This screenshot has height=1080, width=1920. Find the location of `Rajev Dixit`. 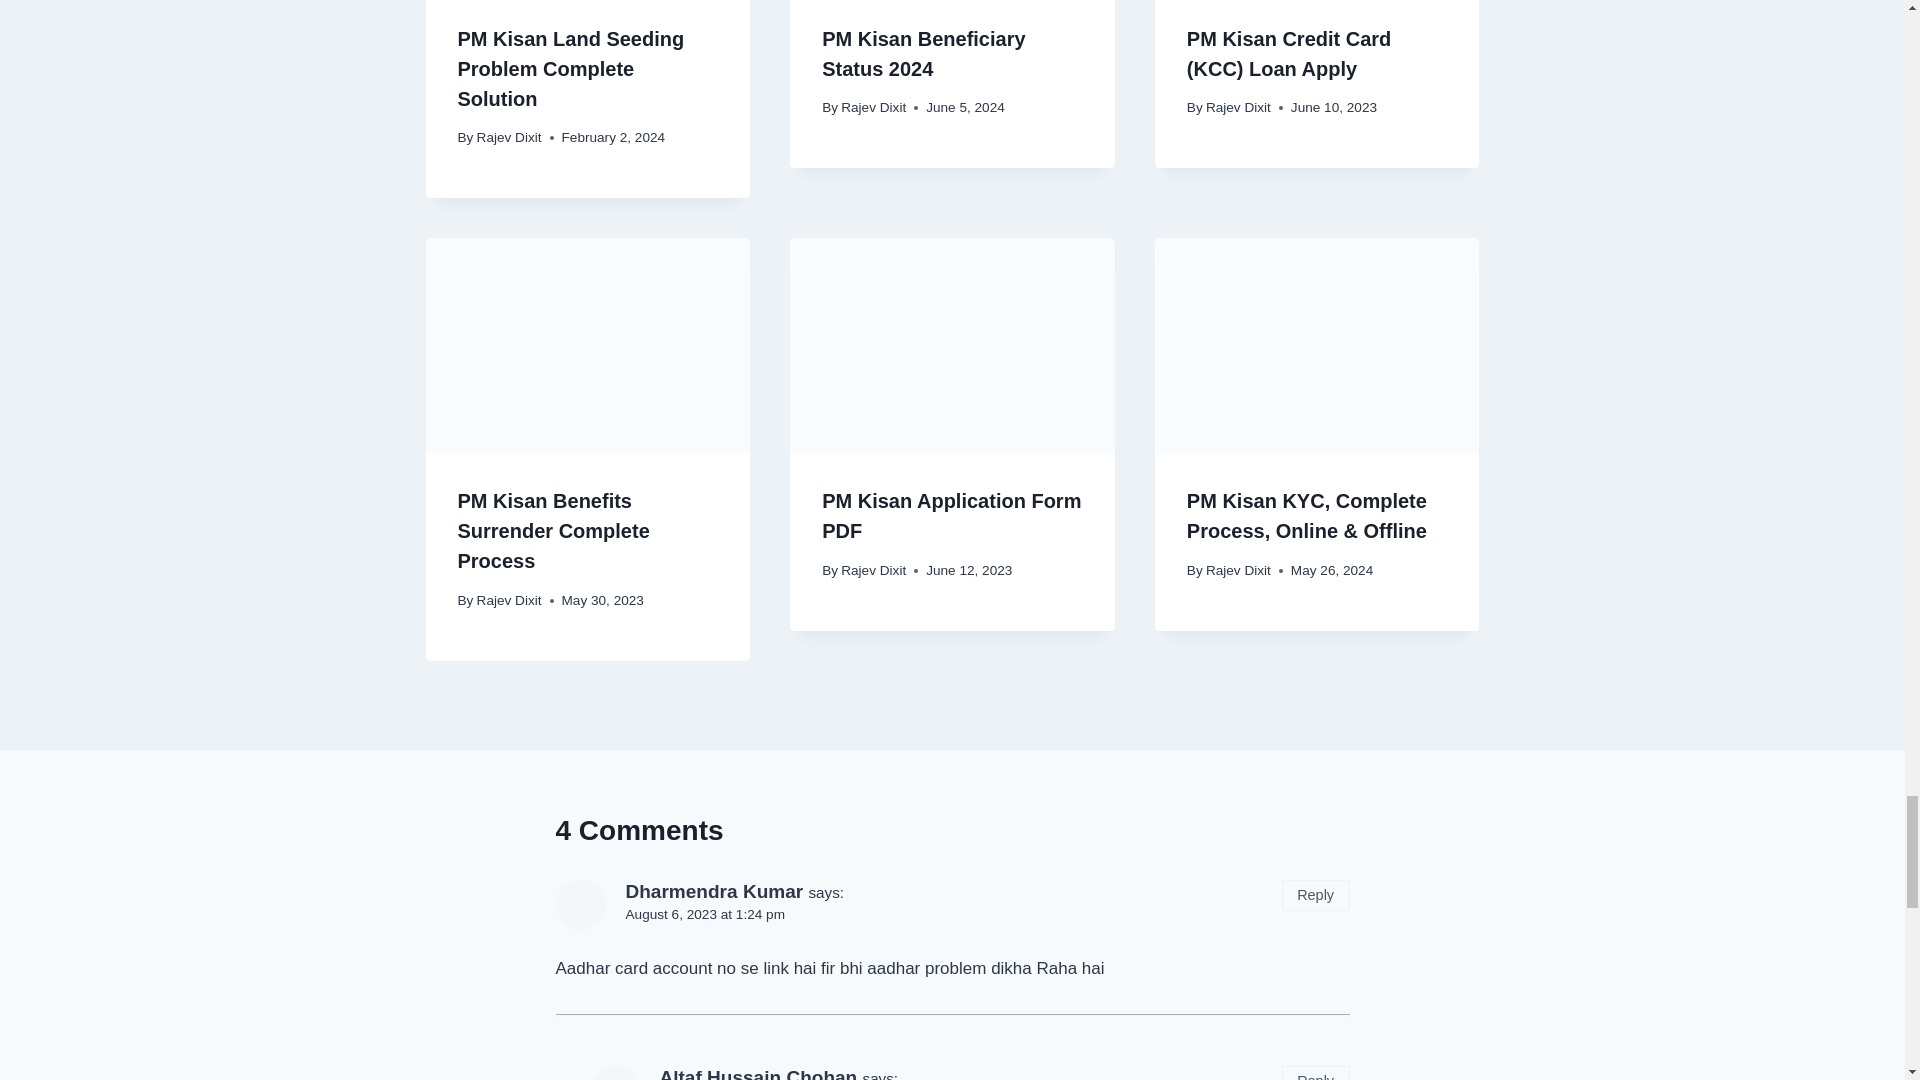

Rajev Dixit is located at coordinates (508, 136).